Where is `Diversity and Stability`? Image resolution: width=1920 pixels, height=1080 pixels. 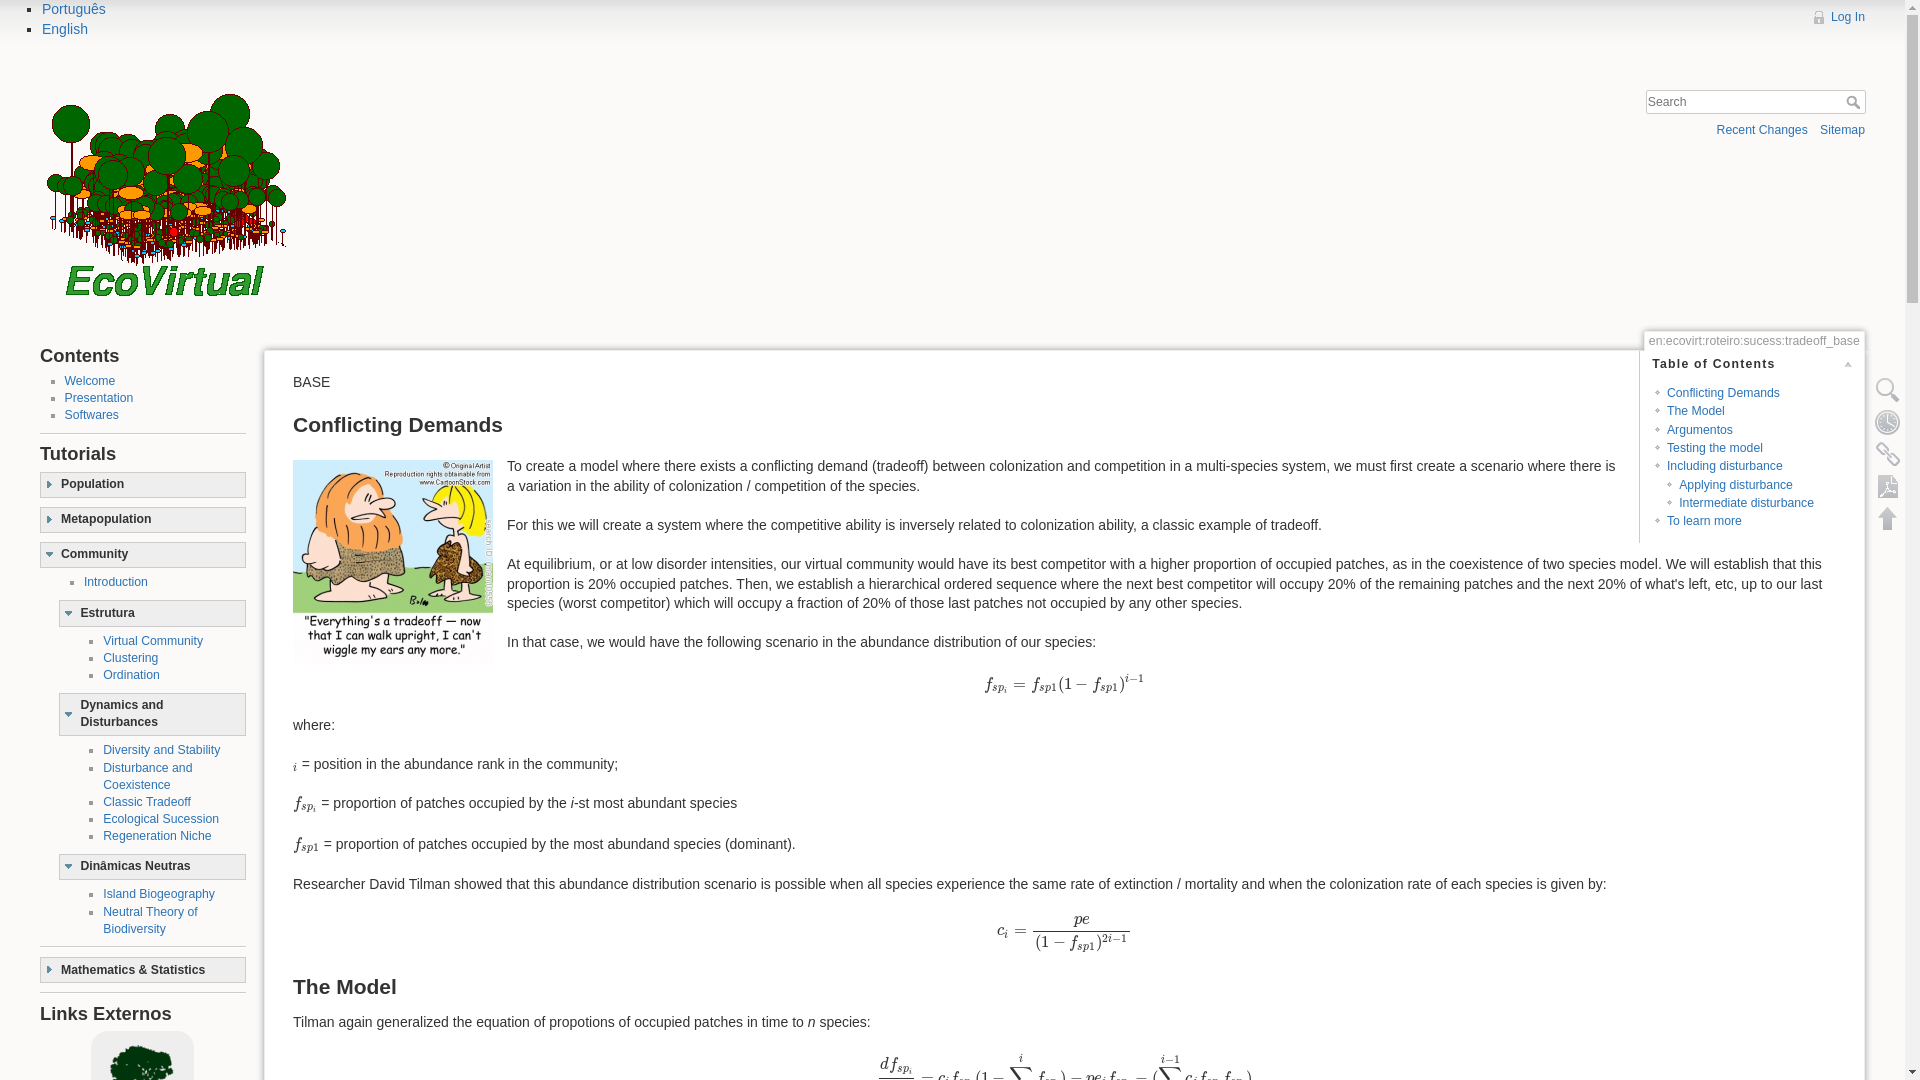
Diversity and Stability is located at coordinates (162, 750).